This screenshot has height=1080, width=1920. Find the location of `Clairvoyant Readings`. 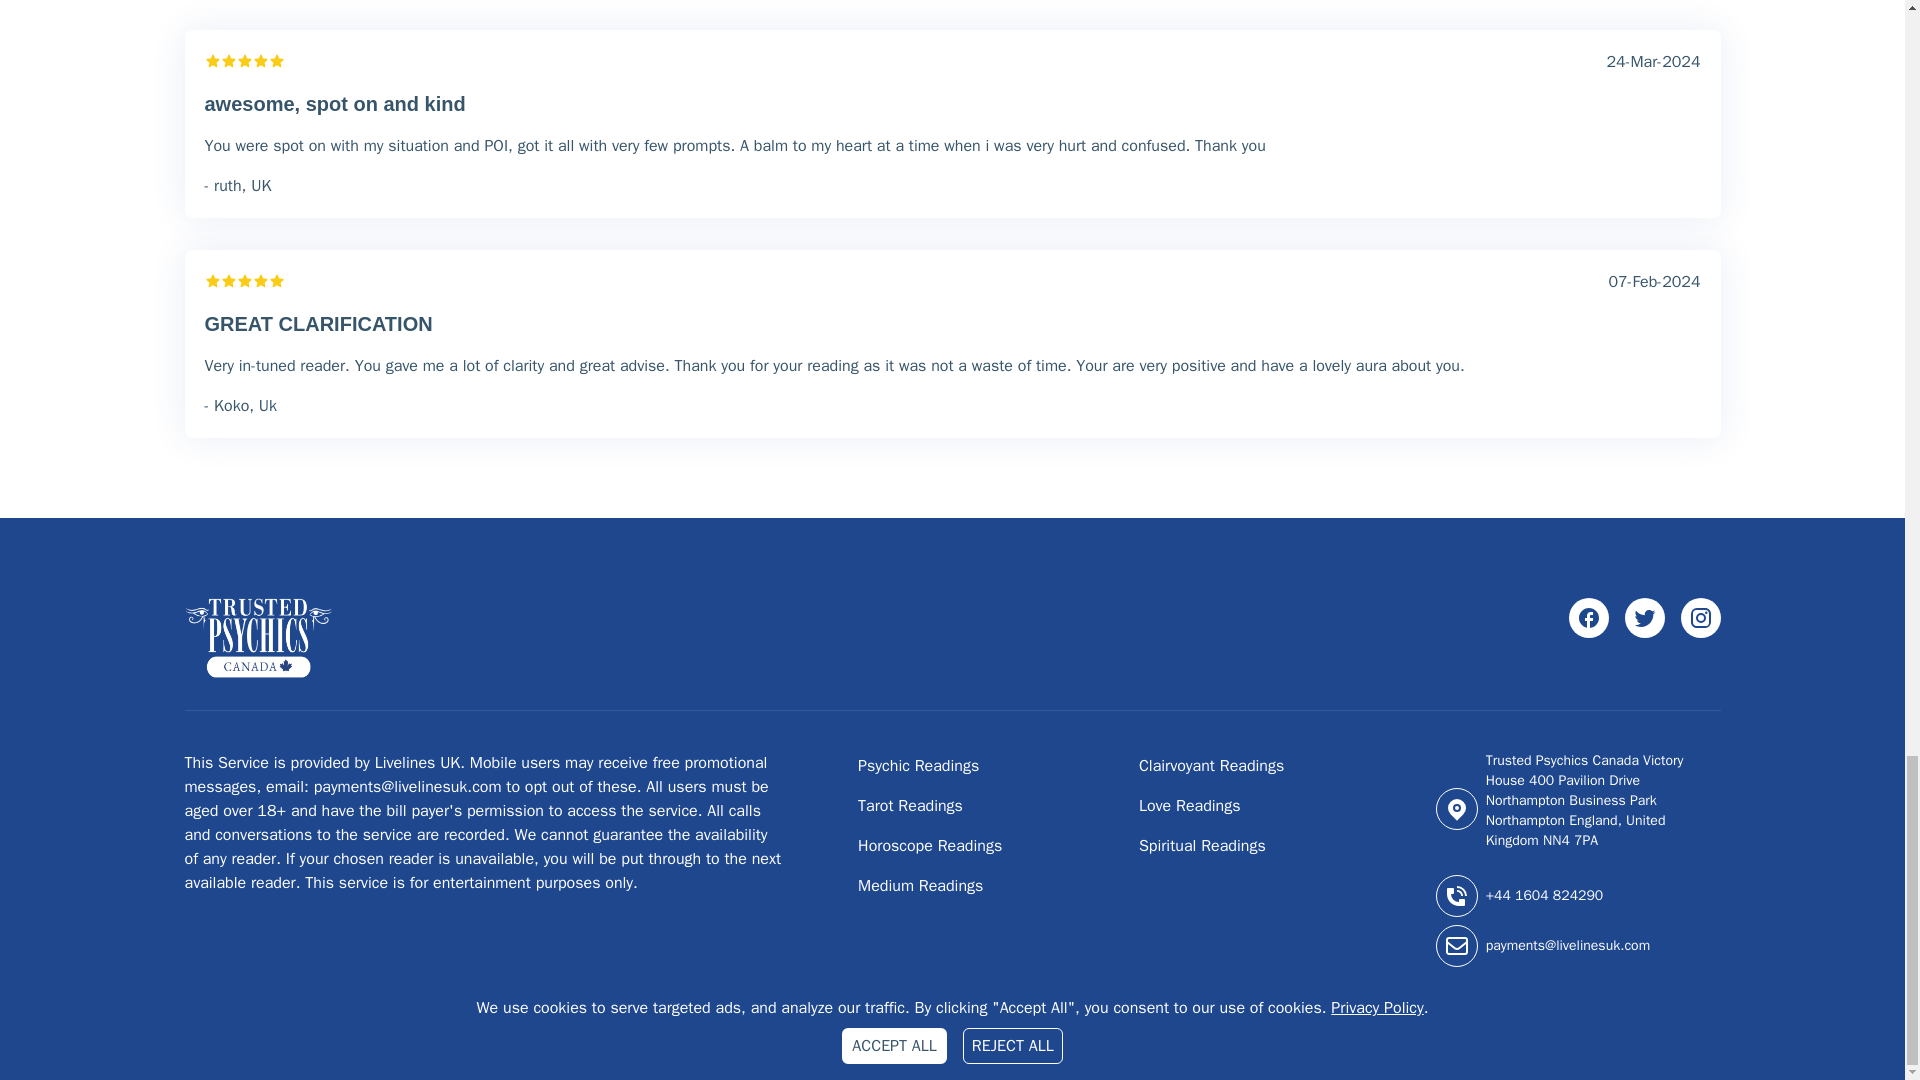

Clairvoyant Readings is located at coordinates (1211, 766).